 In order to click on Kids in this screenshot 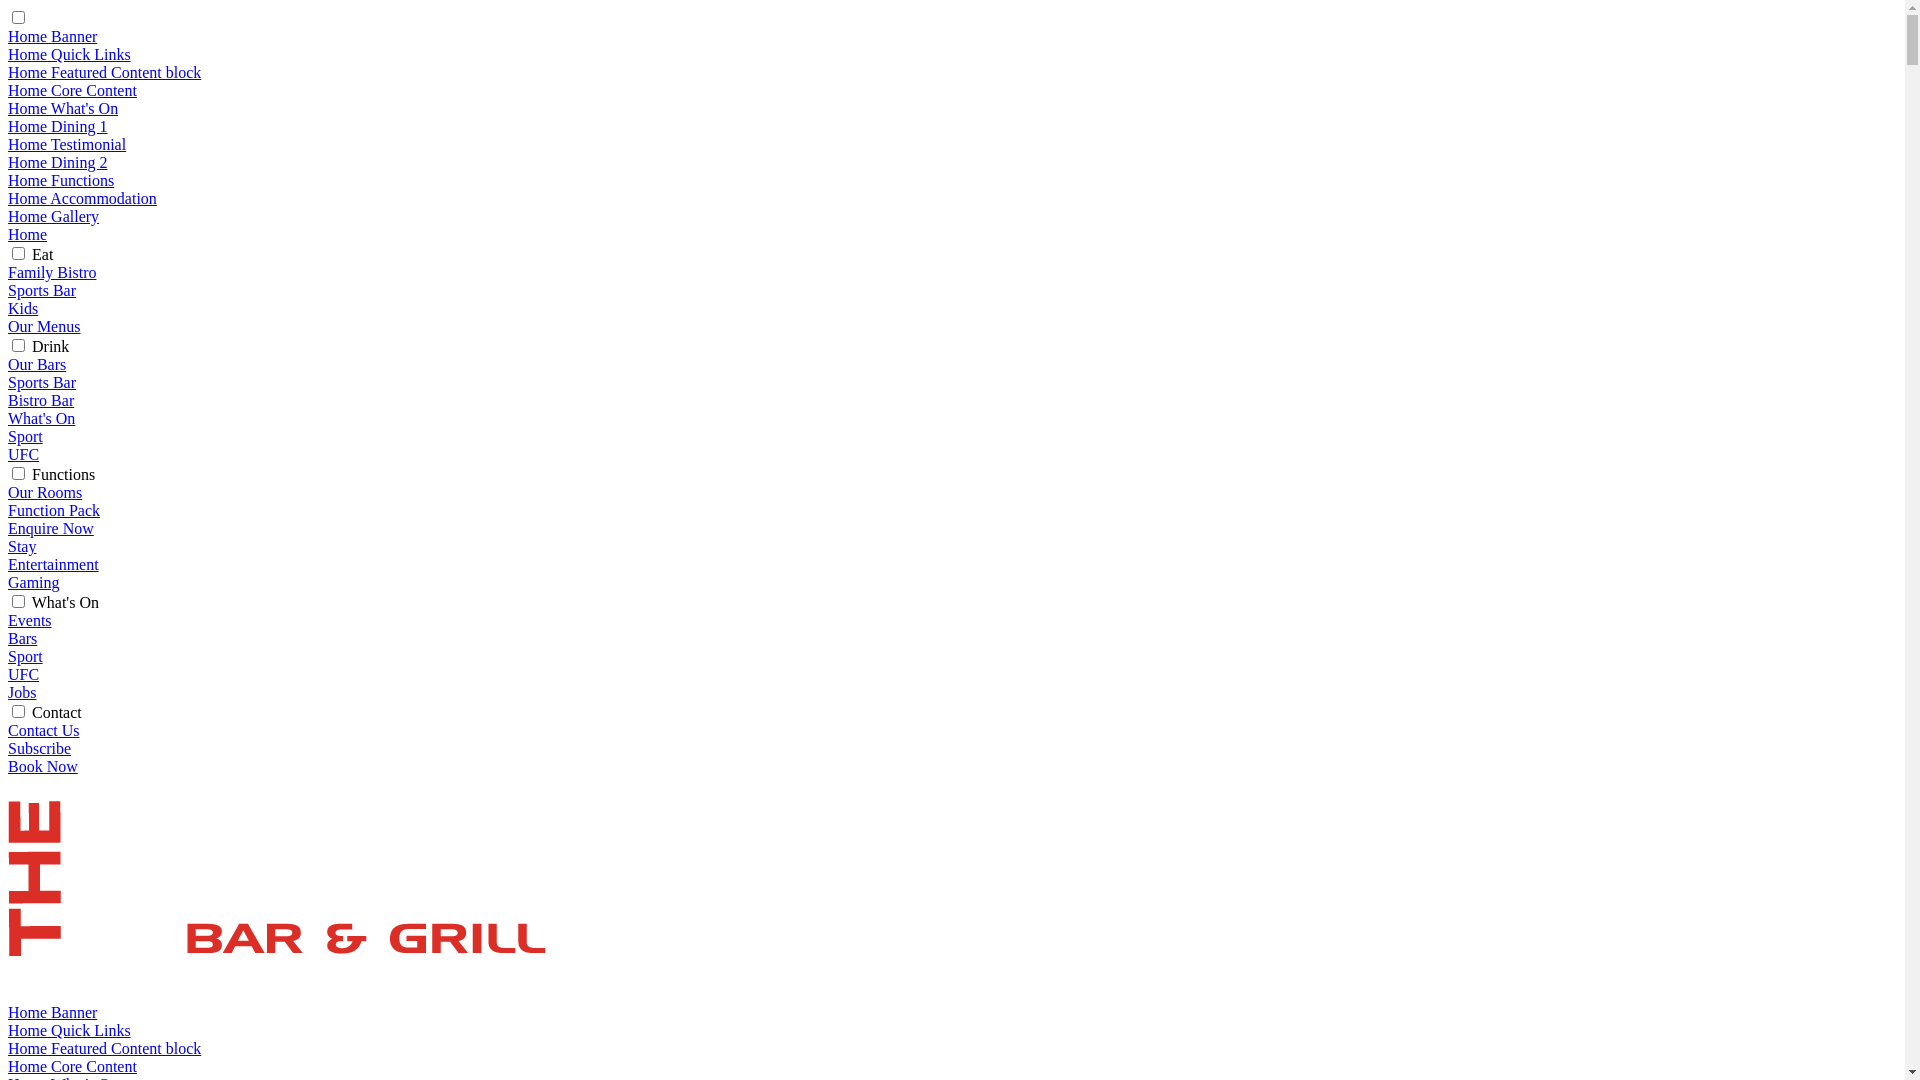, I will do `click(23, 308)`.